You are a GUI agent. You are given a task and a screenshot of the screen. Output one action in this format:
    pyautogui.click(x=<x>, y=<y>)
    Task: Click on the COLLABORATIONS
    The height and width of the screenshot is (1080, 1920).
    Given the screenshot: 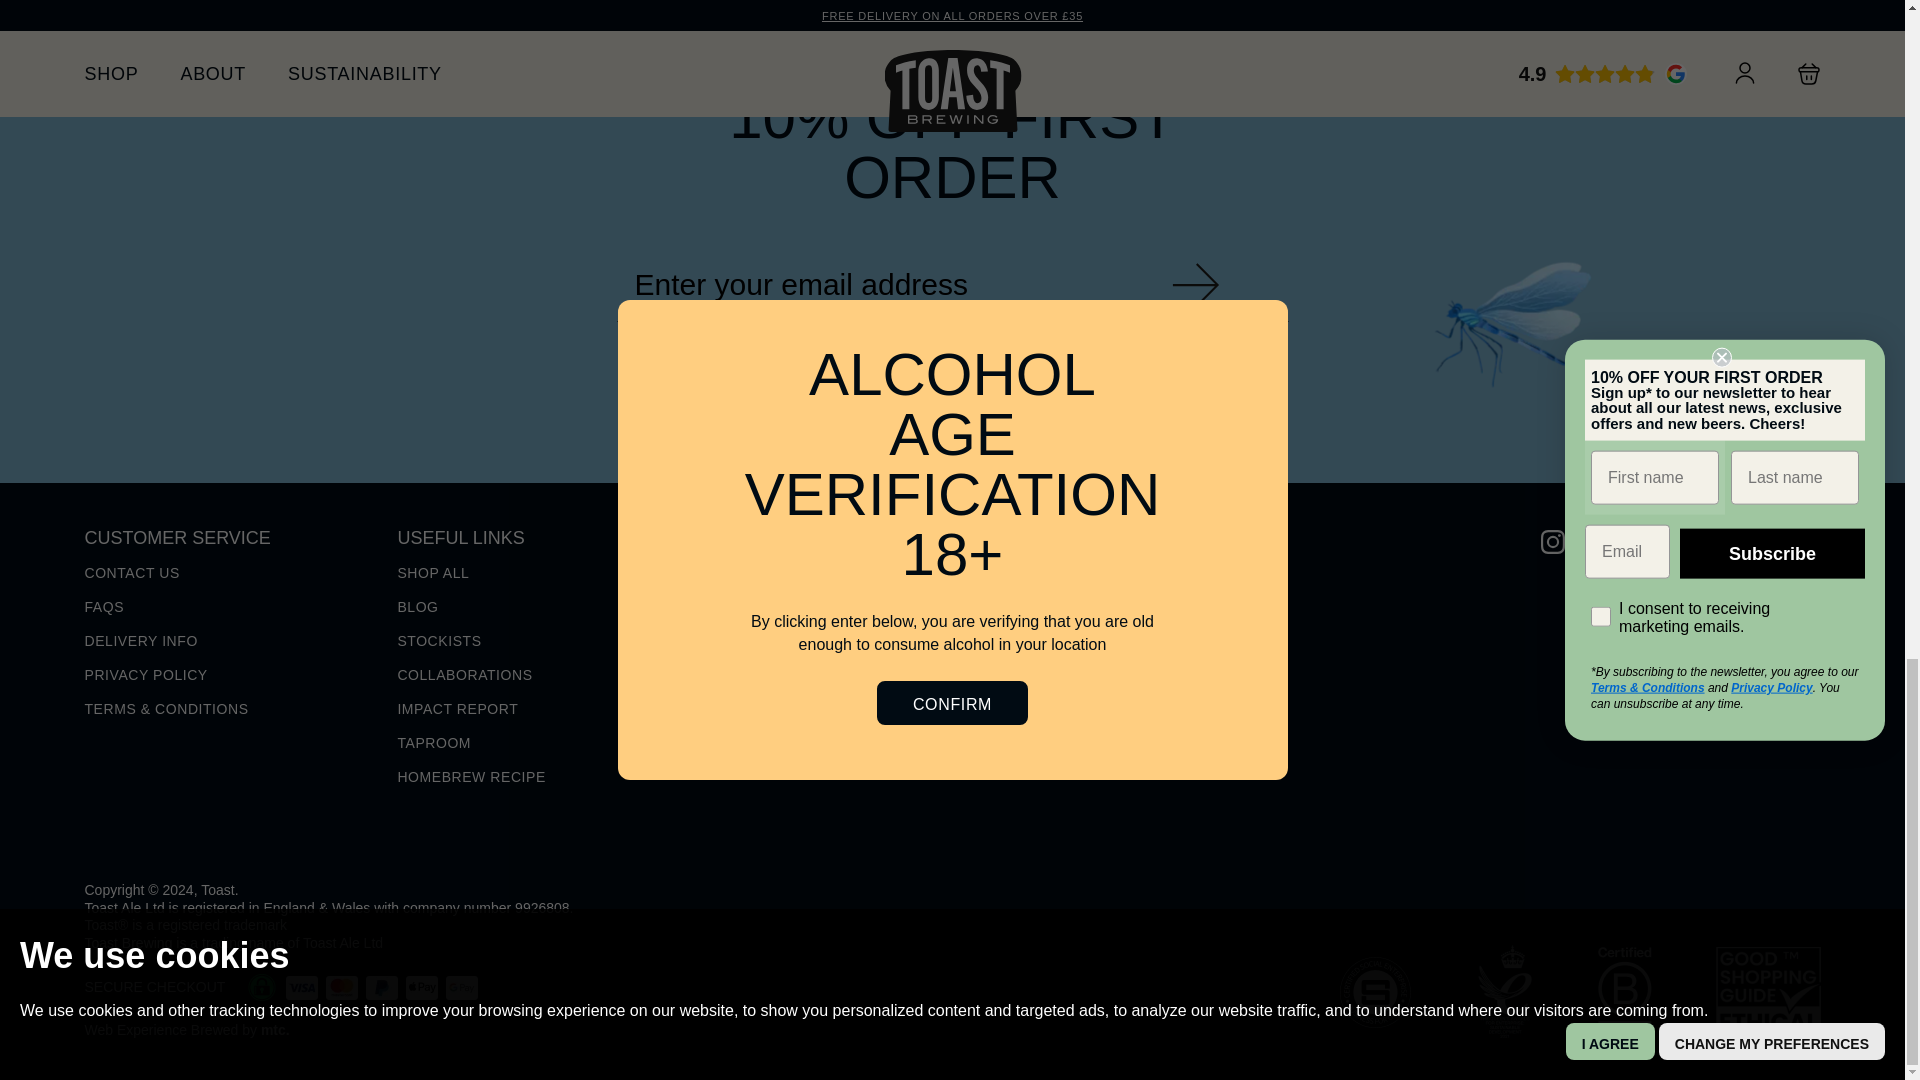 What is the action you would take?
    pyautogui.click(x=464, y=674)
    